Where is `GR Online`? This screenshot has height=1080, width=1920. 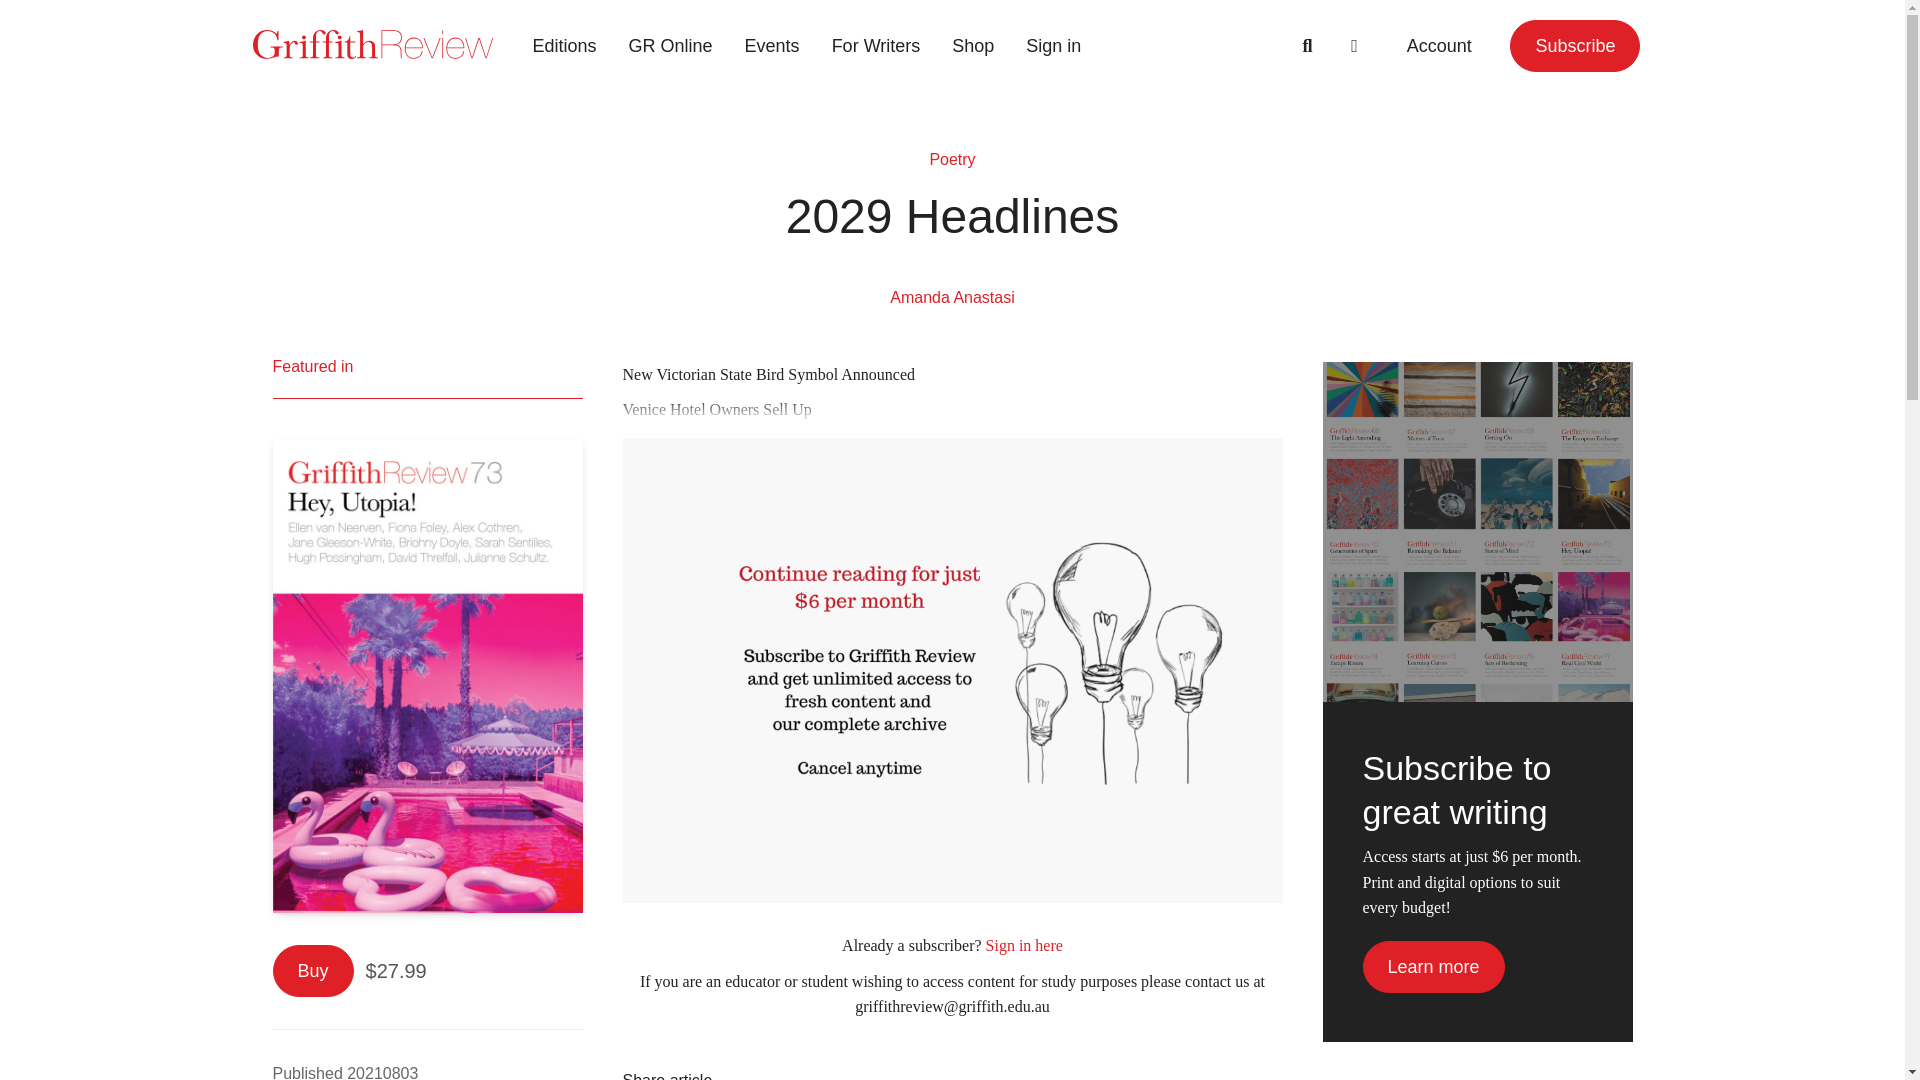 GR Online is located at coordinates (670, 46).